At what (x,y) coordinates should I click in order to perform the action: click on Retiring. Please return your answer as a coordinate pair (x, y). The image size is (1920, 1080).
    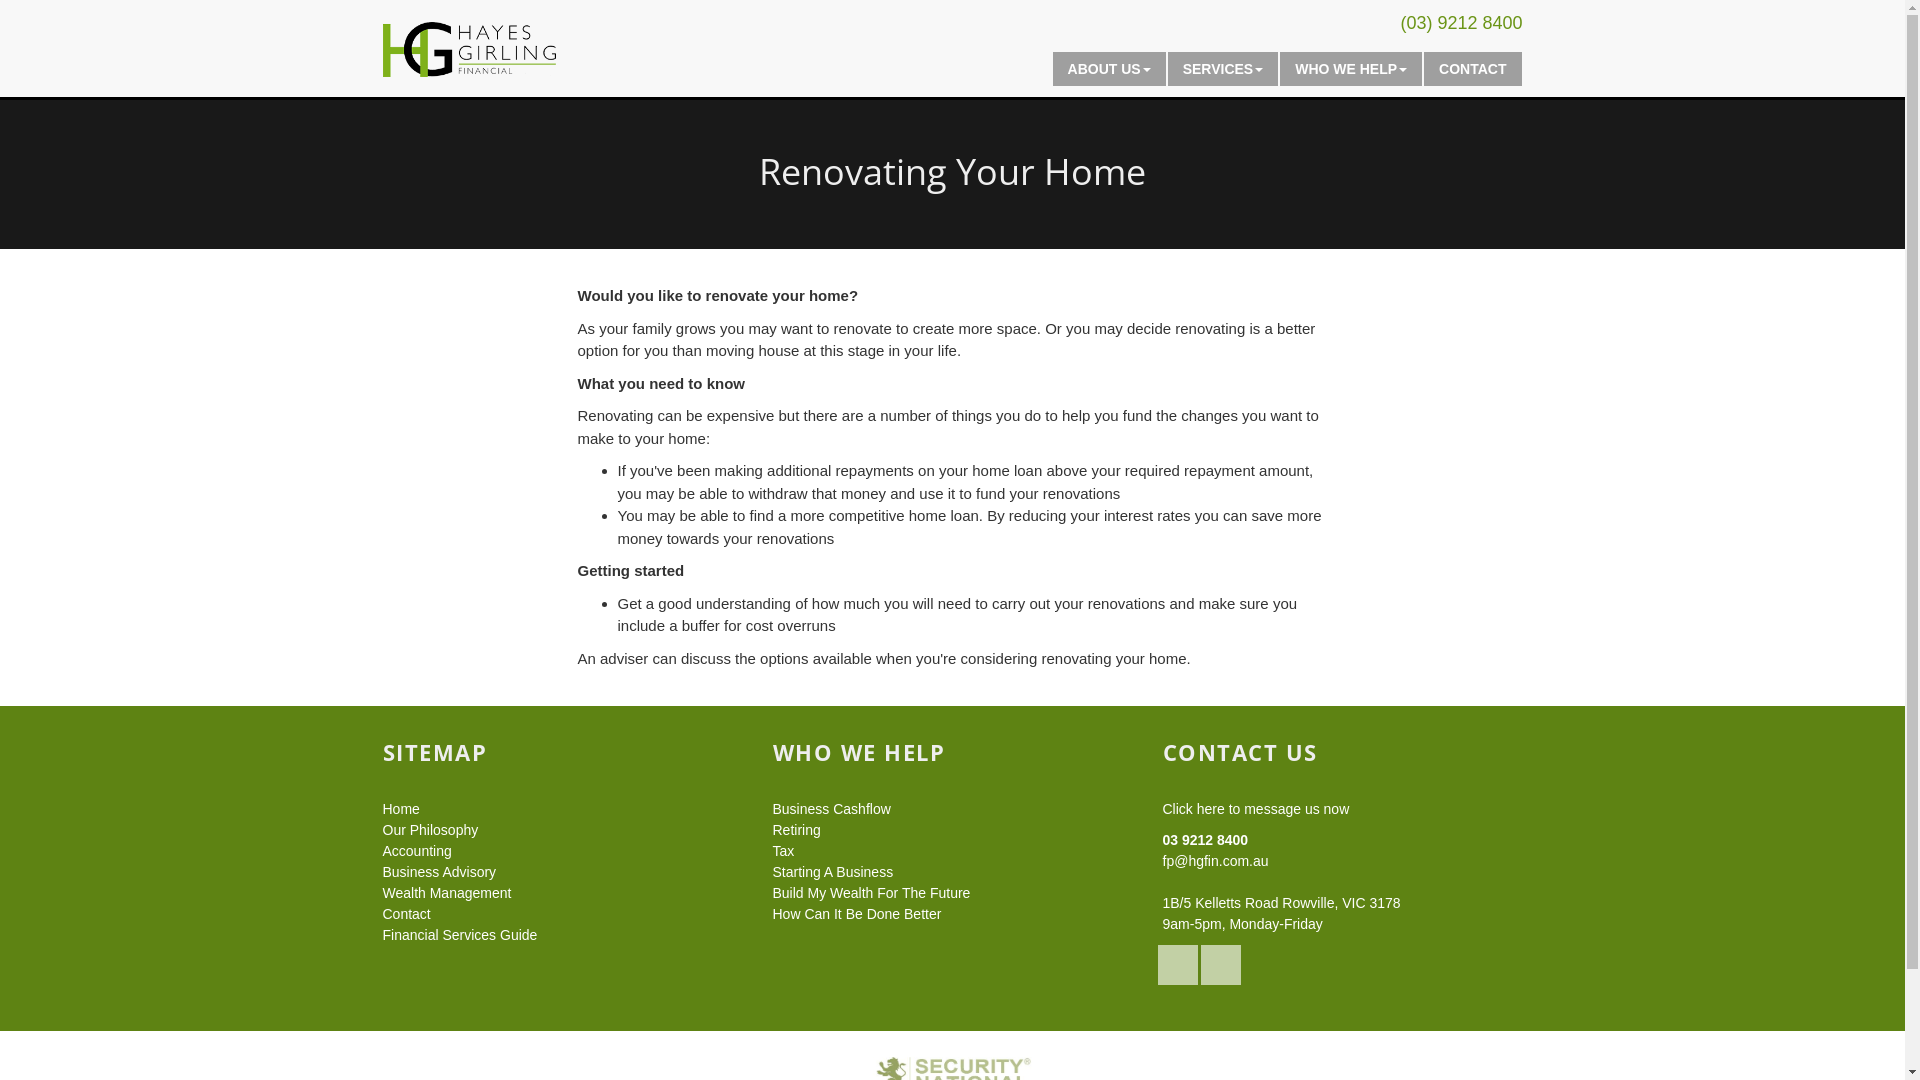
    Looking at the image, I should click on (796, 830).